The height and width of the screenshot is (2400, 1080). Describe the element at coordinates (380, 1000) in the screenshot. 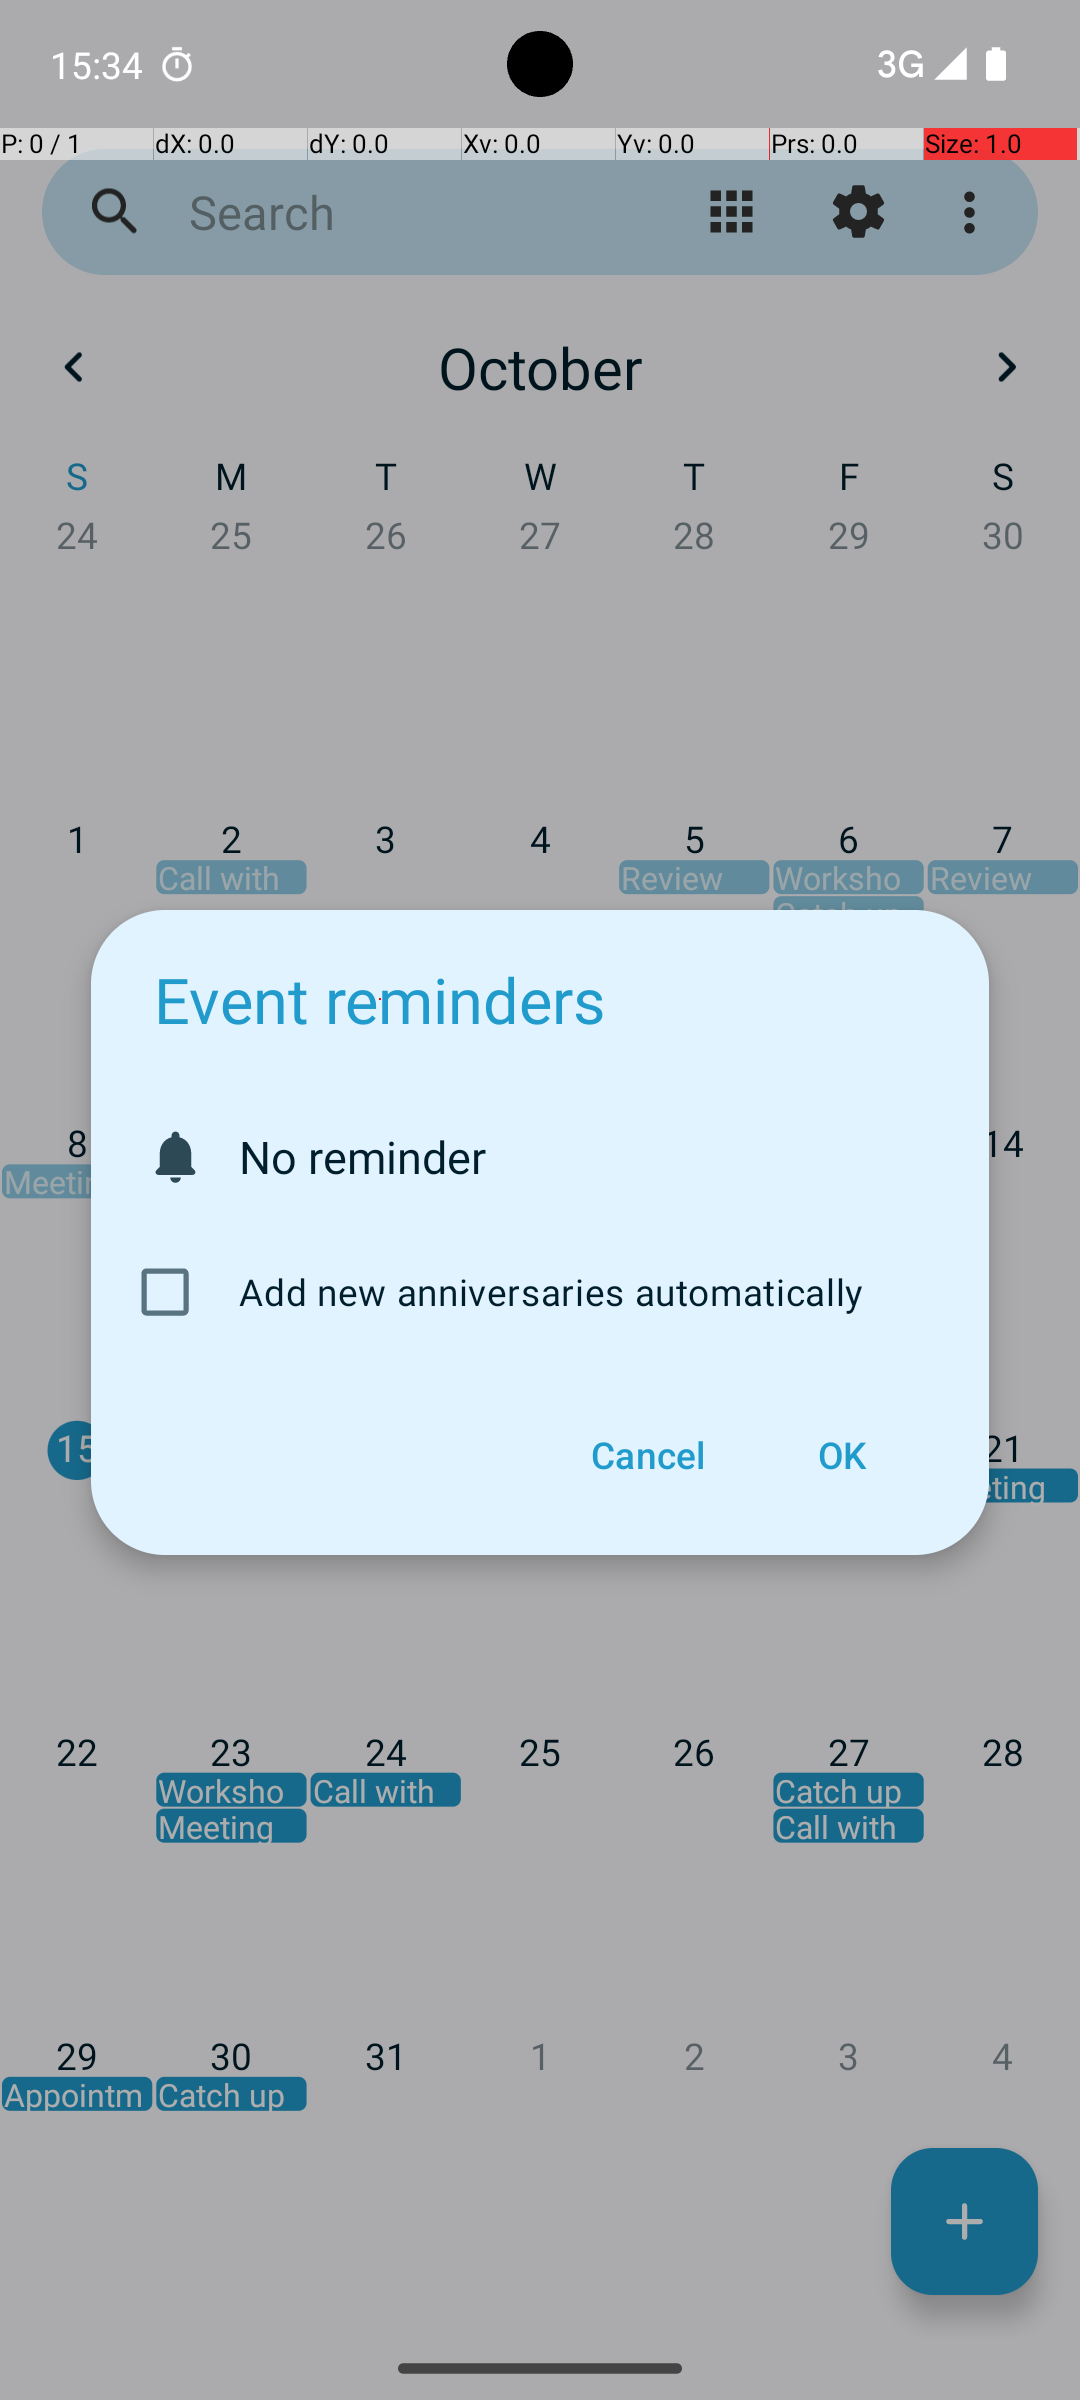

I see `Event reminders` at that location.